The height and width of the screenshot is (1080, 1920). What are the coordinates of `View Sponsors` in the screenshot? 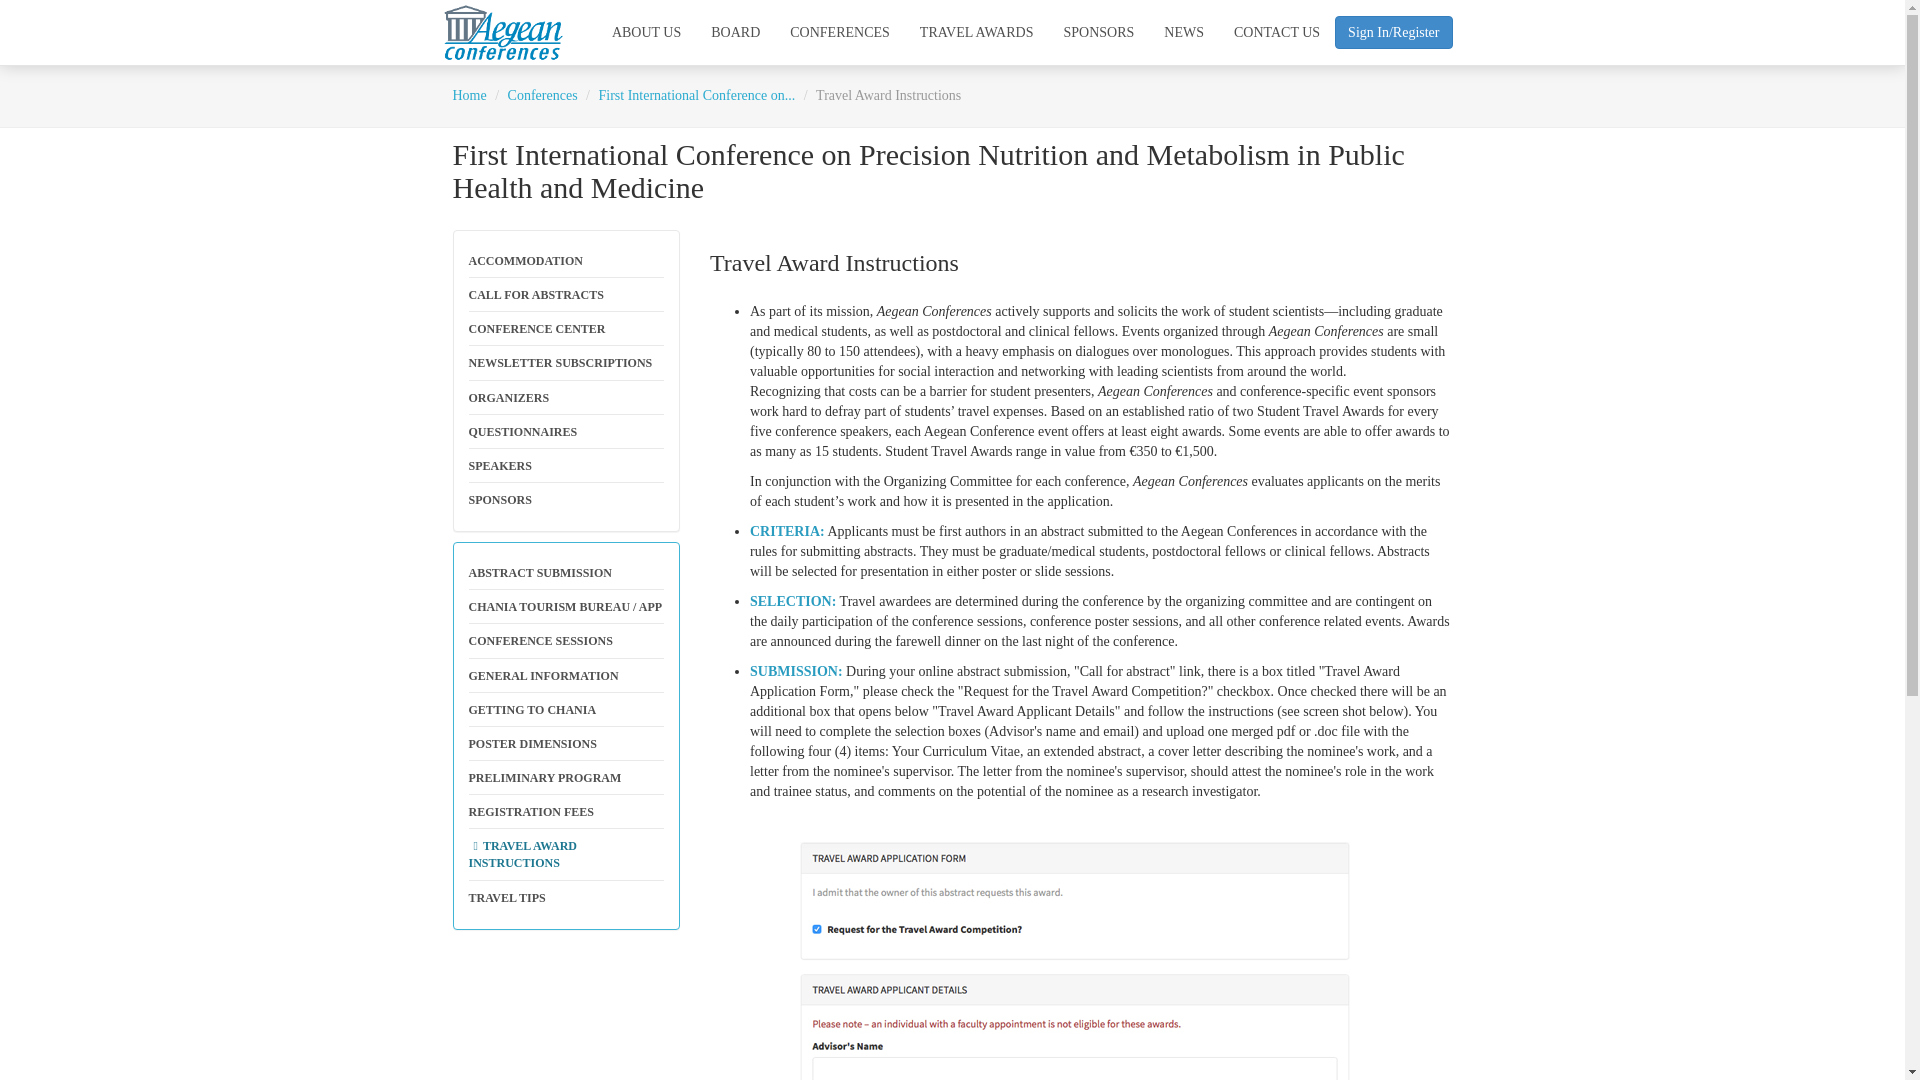 It's located at (566, 500).